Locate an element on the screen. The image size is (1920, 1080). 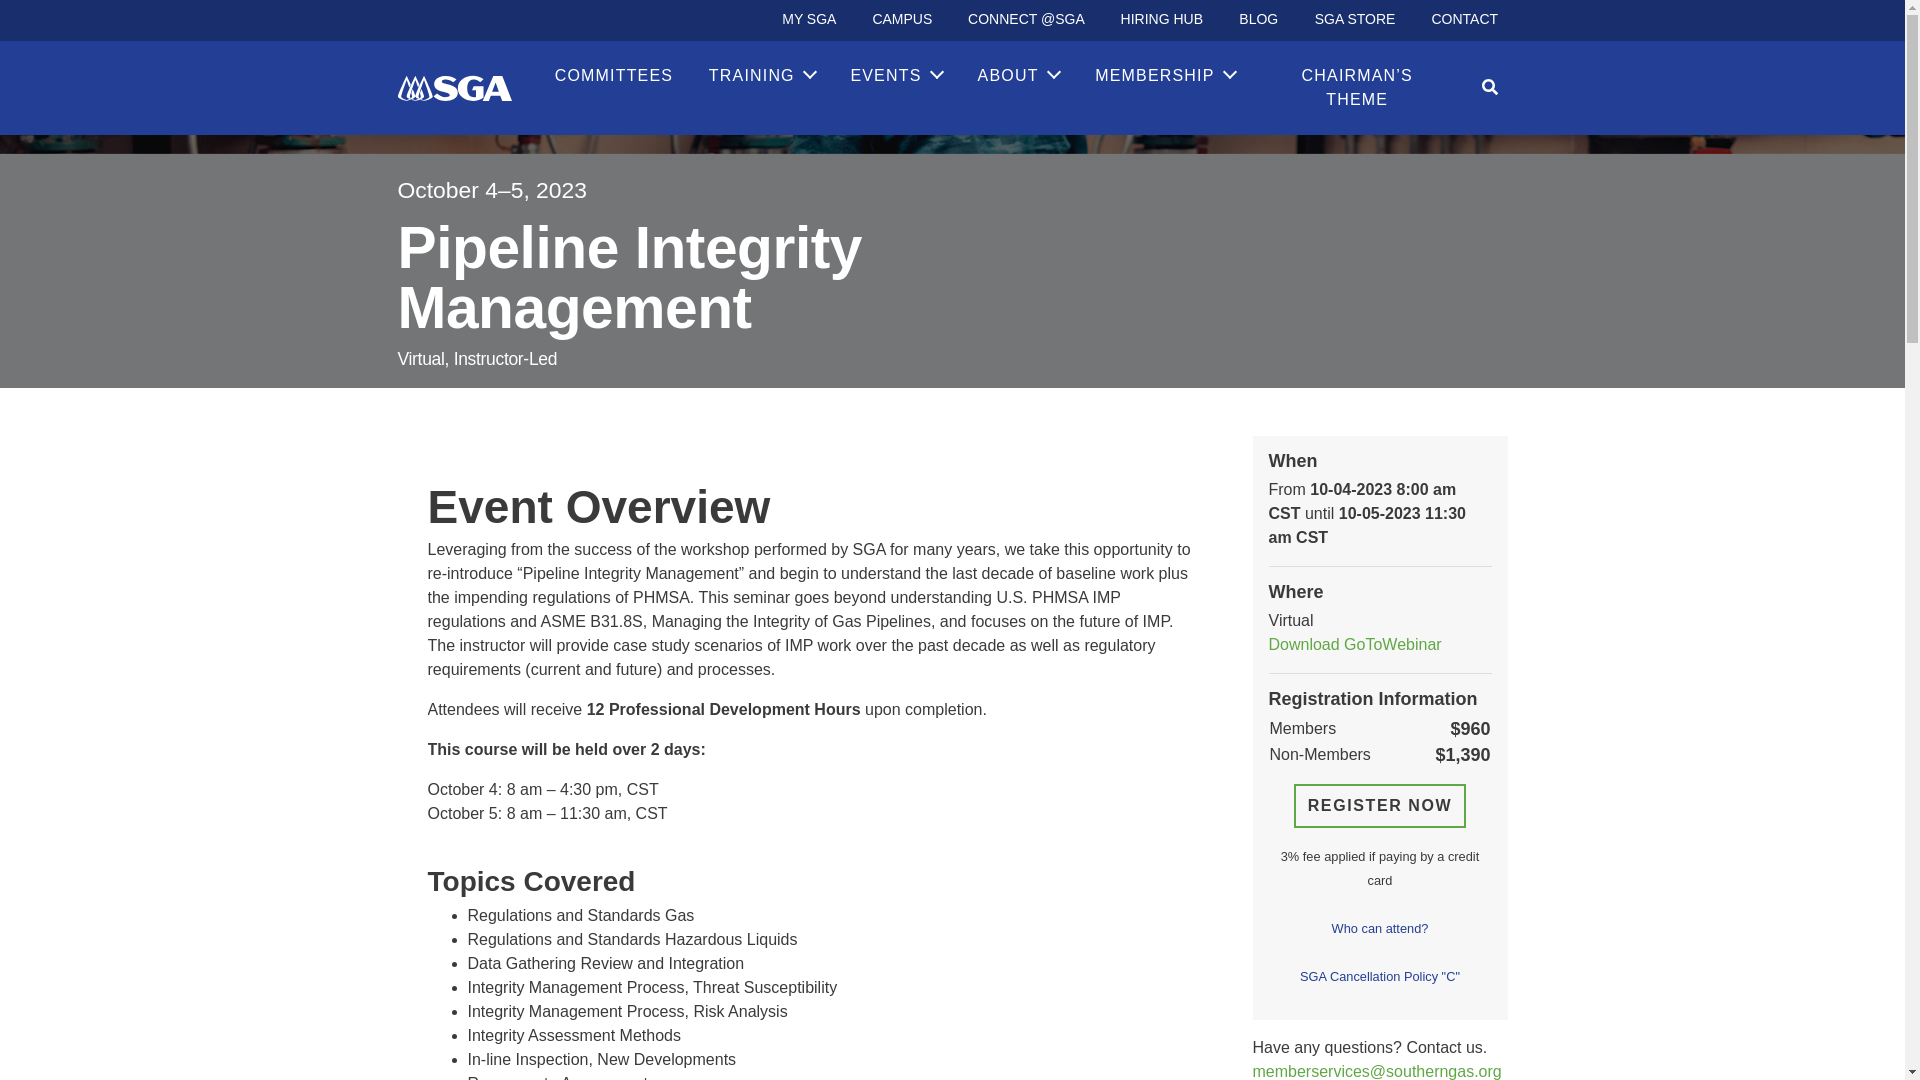
EVENTS is located at coordinates (895, 76).